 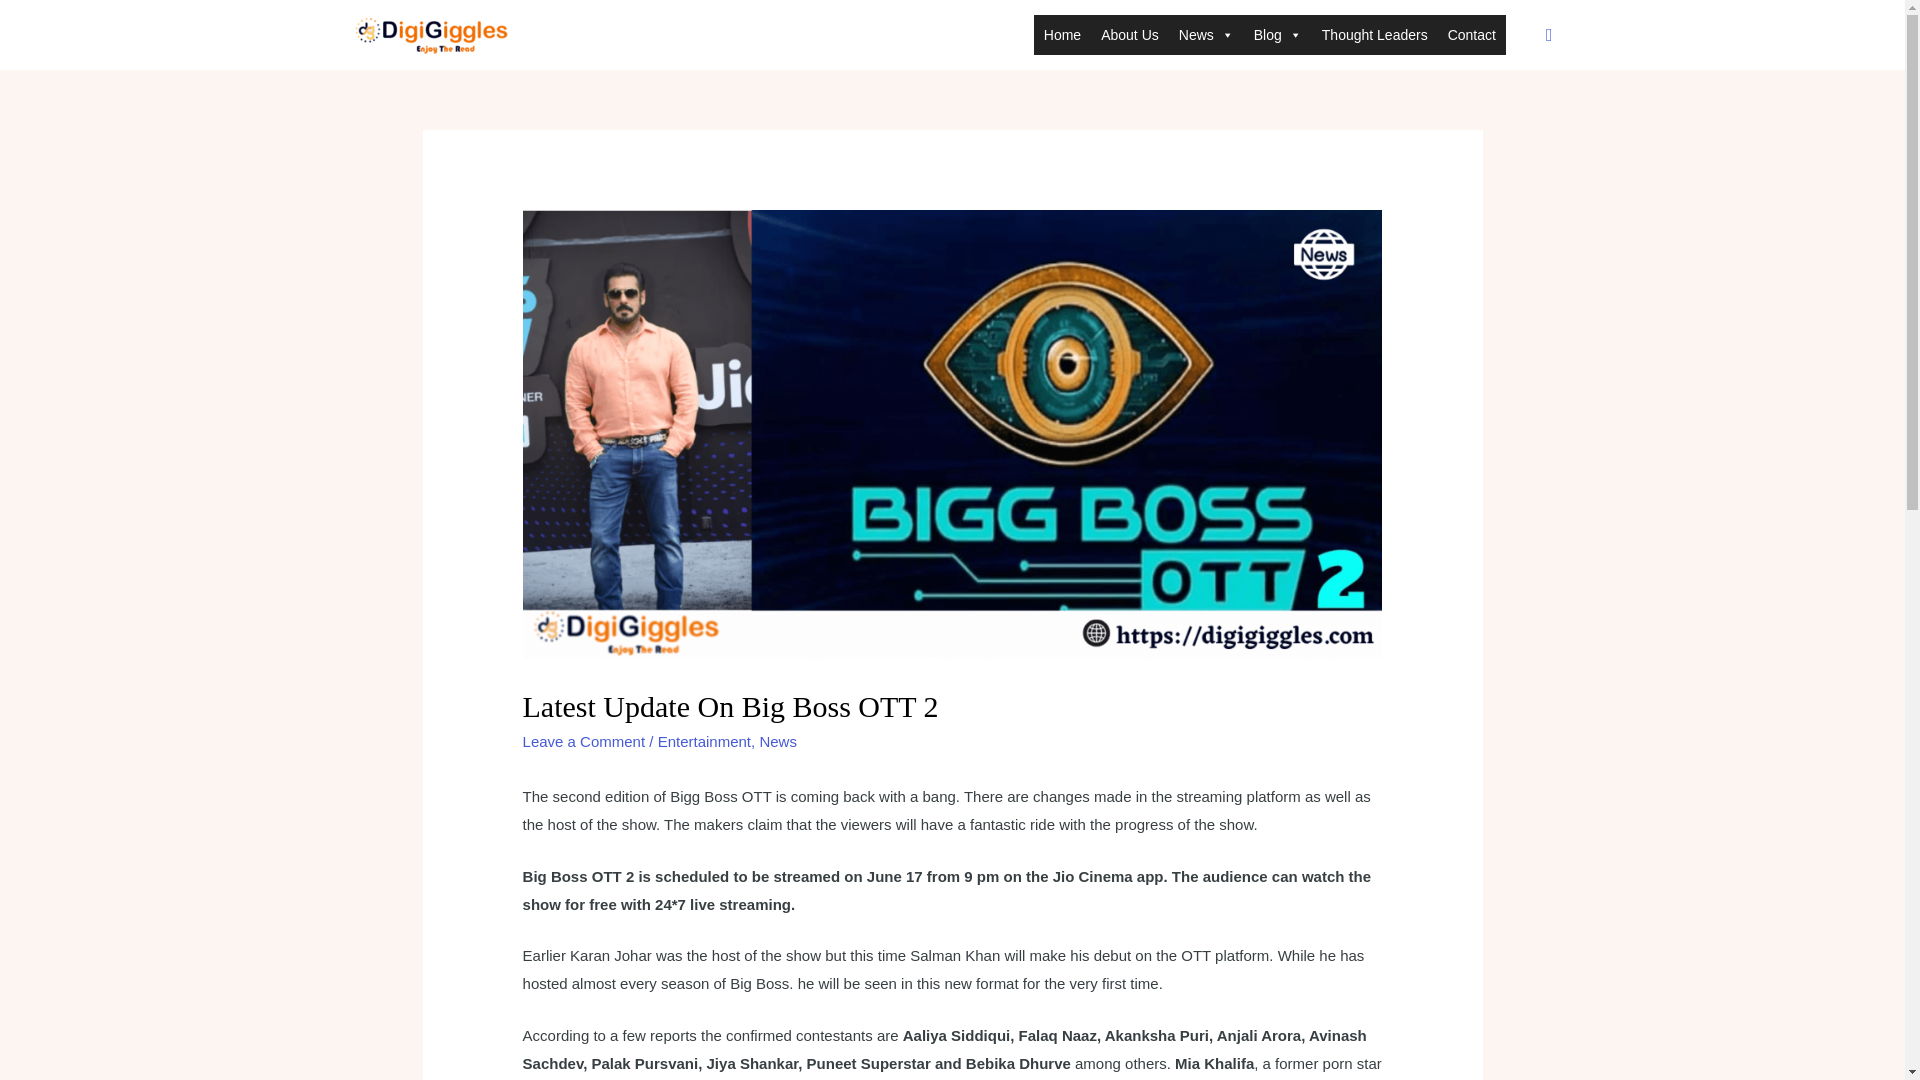 I want to click on Entertainment, so click(x=704, y=741).